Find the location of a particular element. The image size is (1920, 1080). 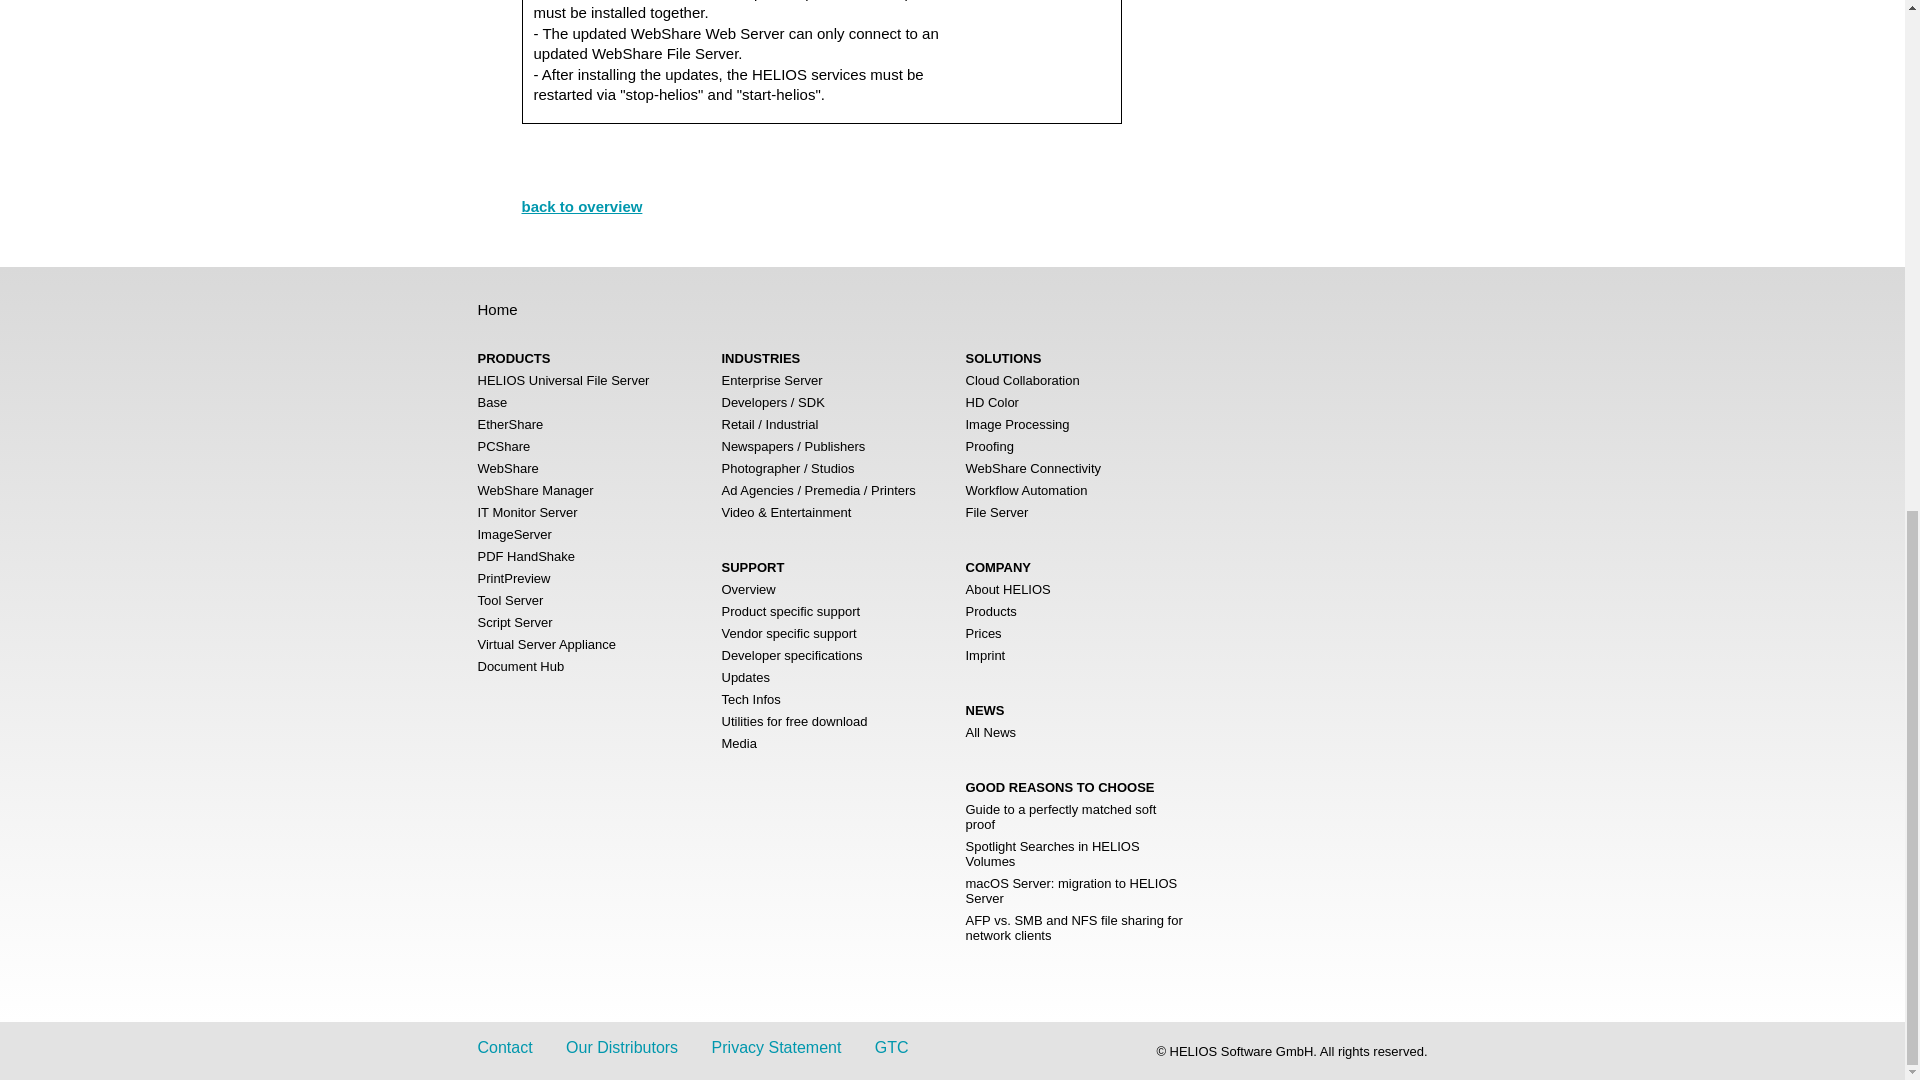

EtherShare is located at coordinates (510, 424).